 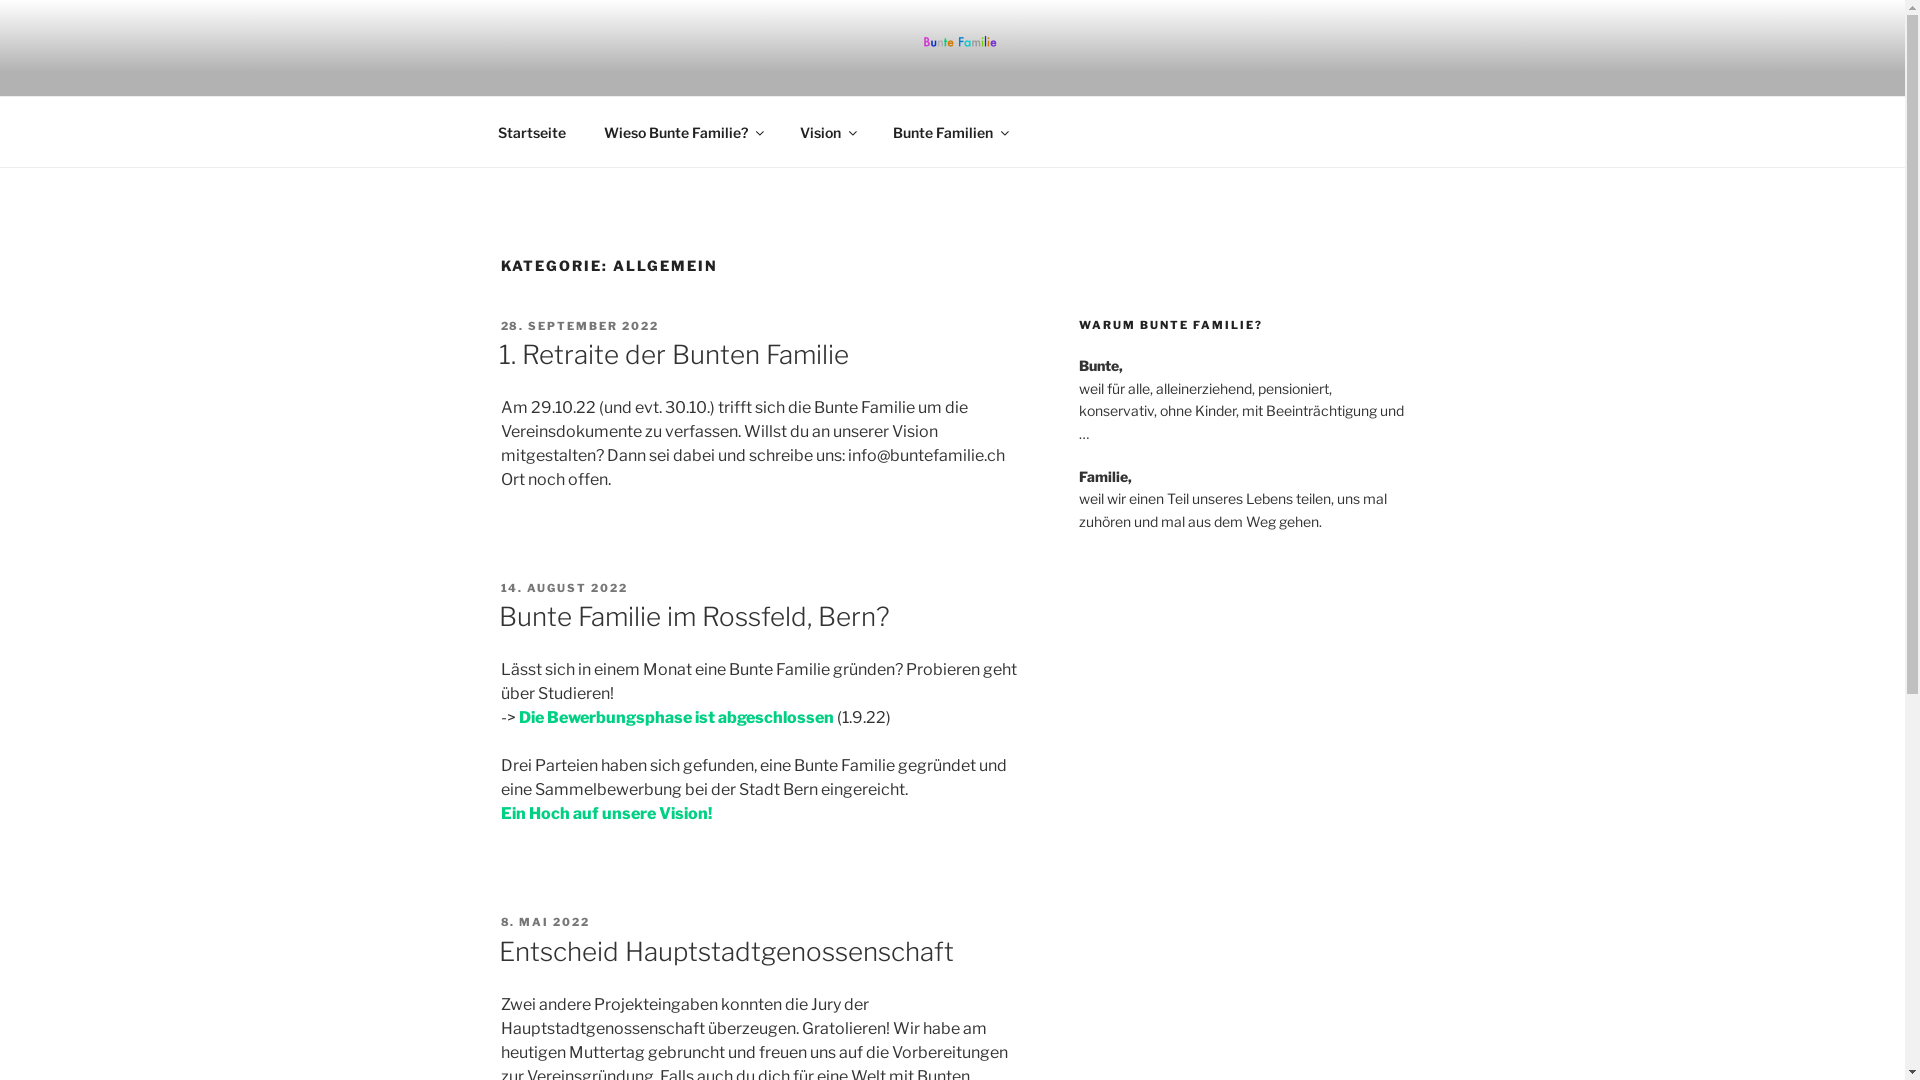 What do you see at coordinates (673, 354) in the screenshot?
I see `1. Retraite der Bunten Familie` at bounding box center [673, 354].